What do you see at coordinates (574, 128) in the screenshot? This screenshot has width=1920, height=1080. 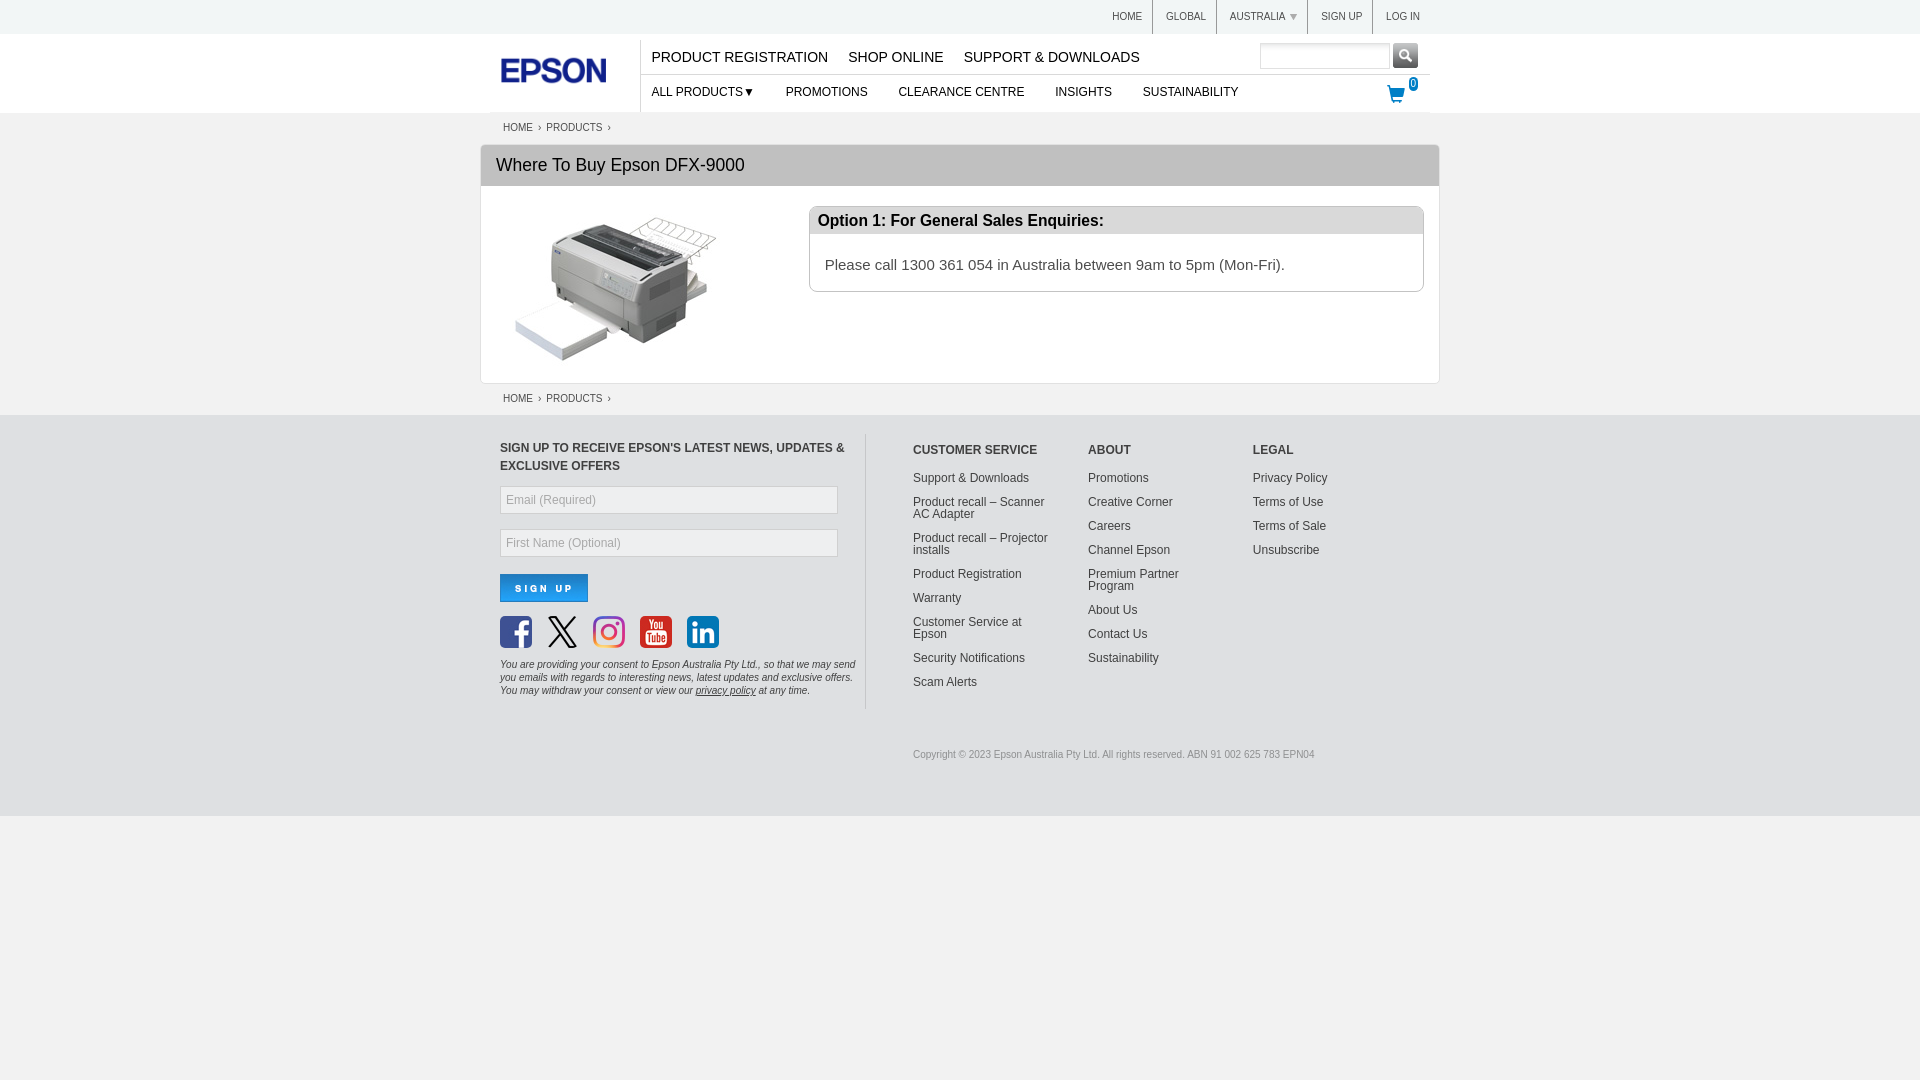 I see `PRODUCTS` at bounding box center [574, 128].